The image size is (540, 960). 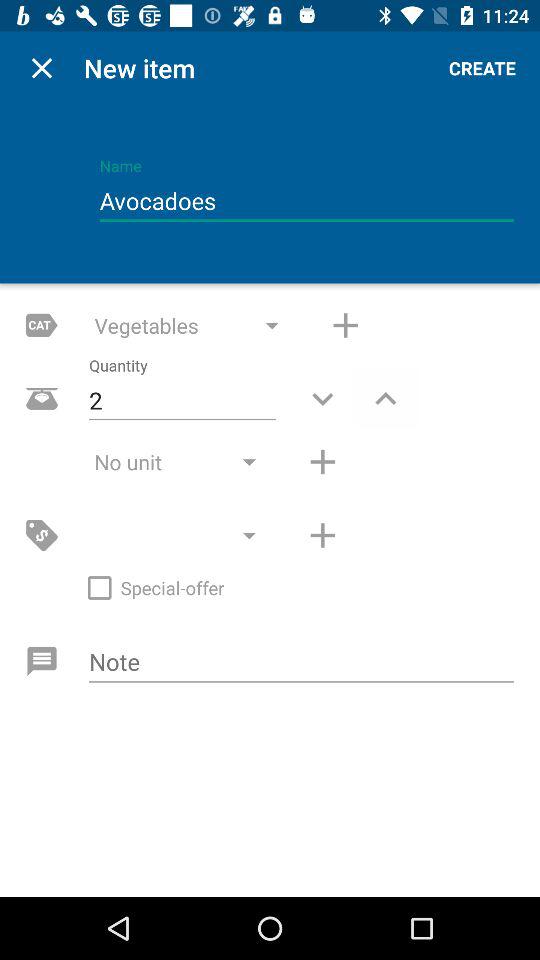 I want to click on increase value, so click(x=386, y=398).